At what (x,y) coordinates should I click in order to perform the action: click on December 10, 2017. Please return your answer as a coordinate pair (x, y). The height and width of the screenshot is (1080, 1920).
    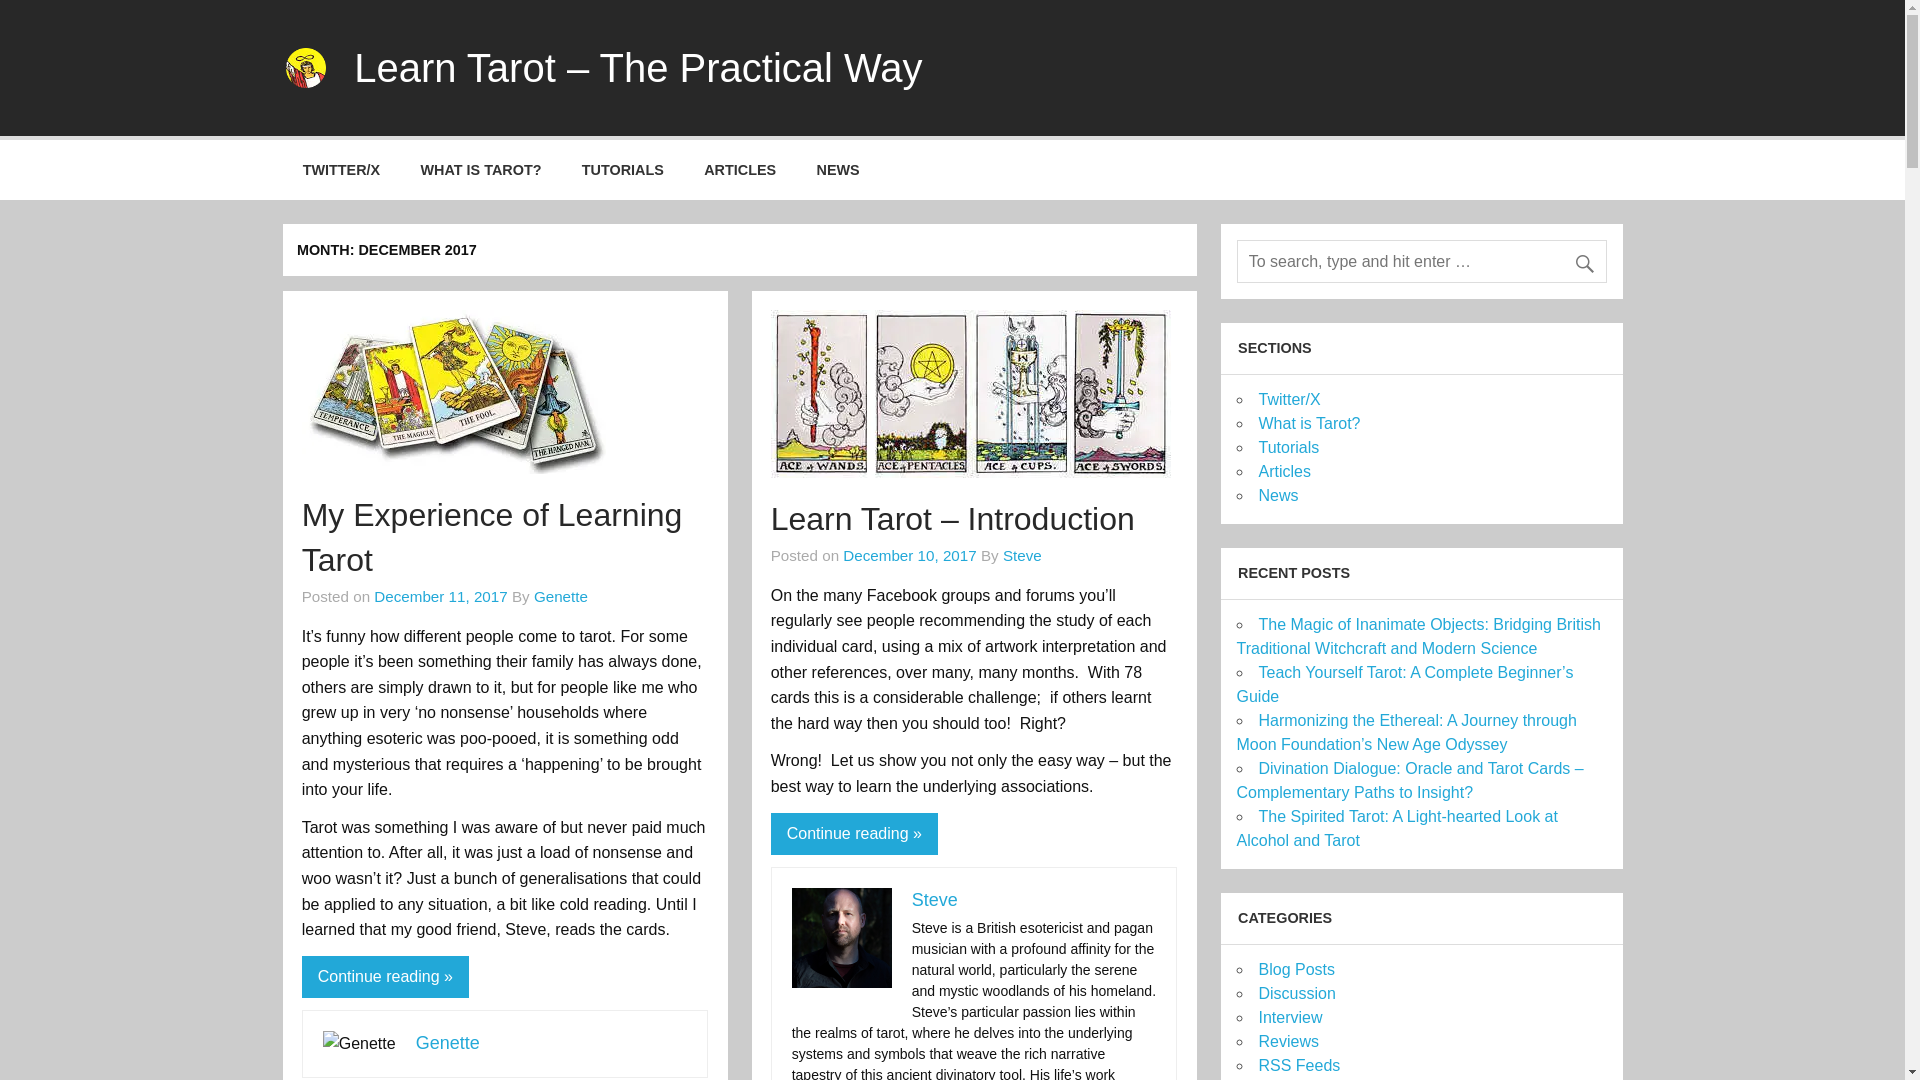
    Looking at the image, I should click on (908, 554).